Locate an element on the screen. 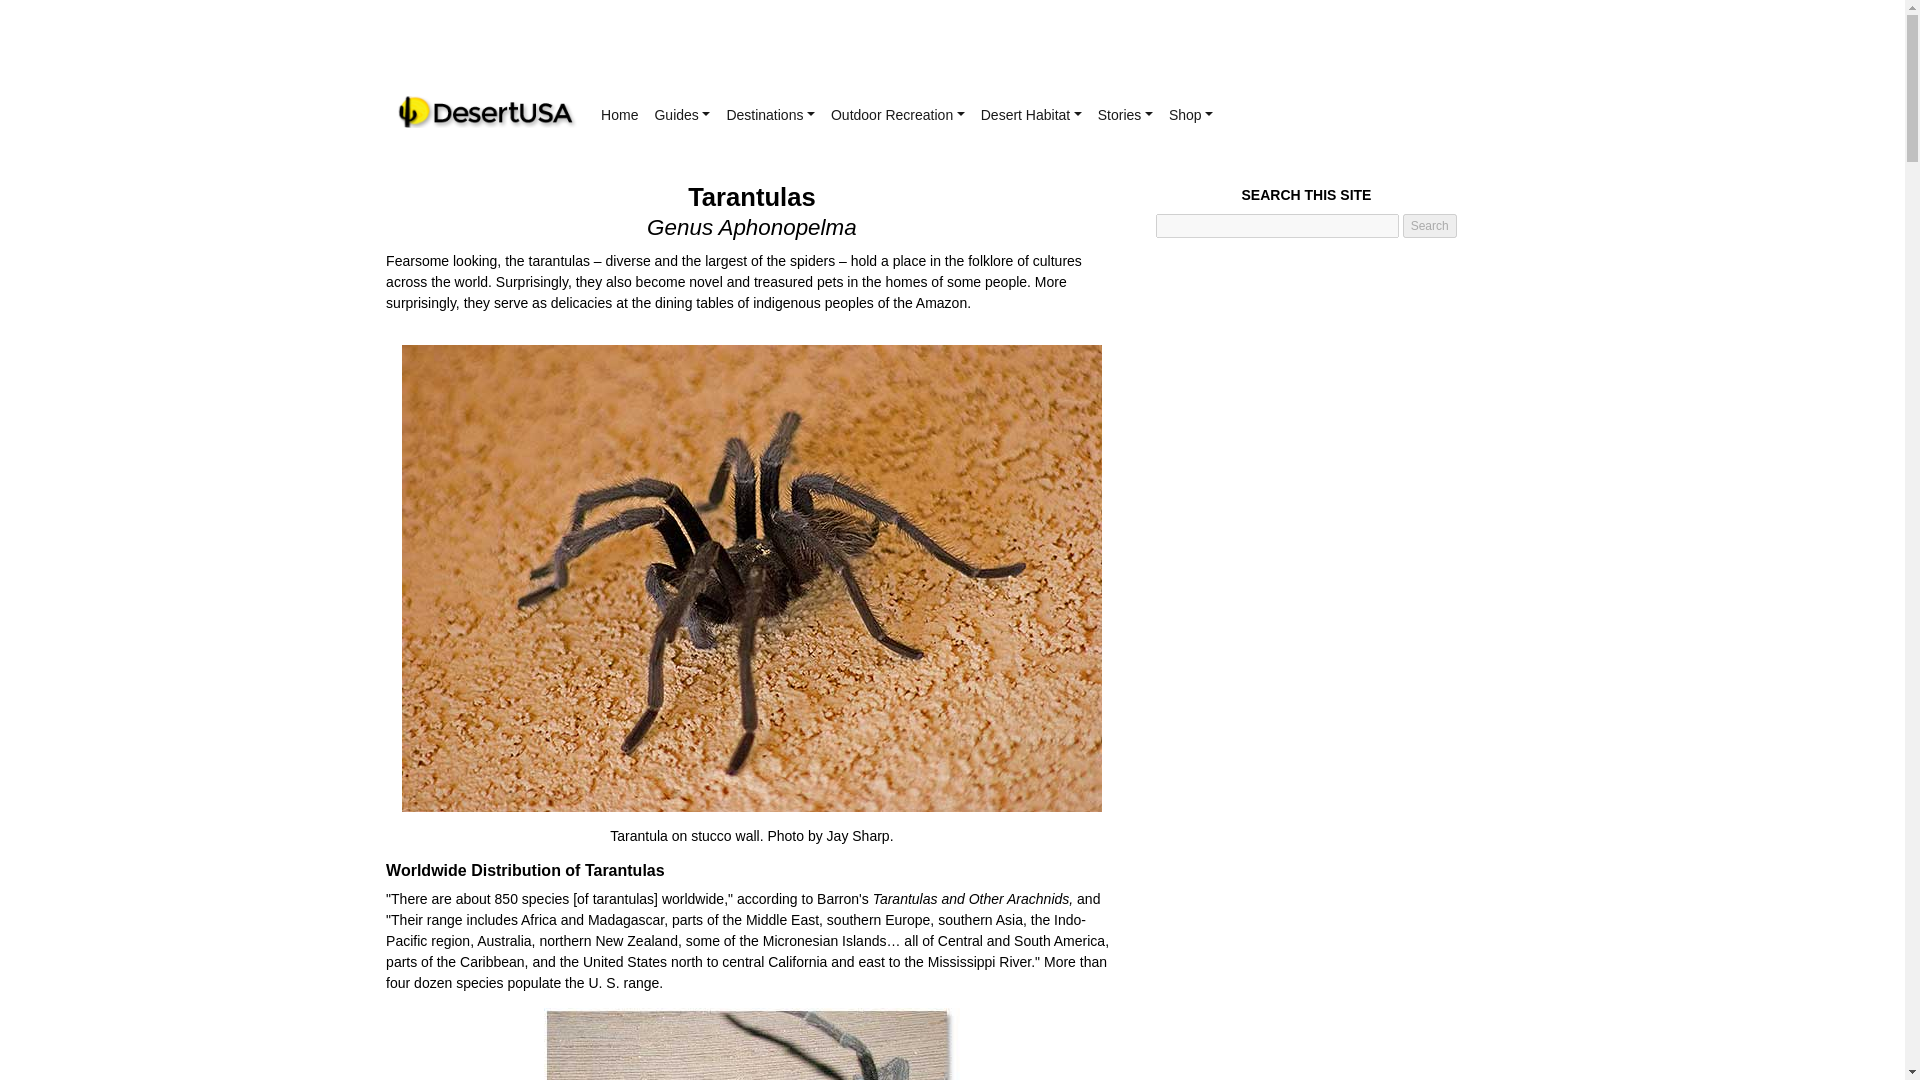 Image resolution: width=1920 pixels, height=1080 pixels. Search is located at coordinates (1430, 225).